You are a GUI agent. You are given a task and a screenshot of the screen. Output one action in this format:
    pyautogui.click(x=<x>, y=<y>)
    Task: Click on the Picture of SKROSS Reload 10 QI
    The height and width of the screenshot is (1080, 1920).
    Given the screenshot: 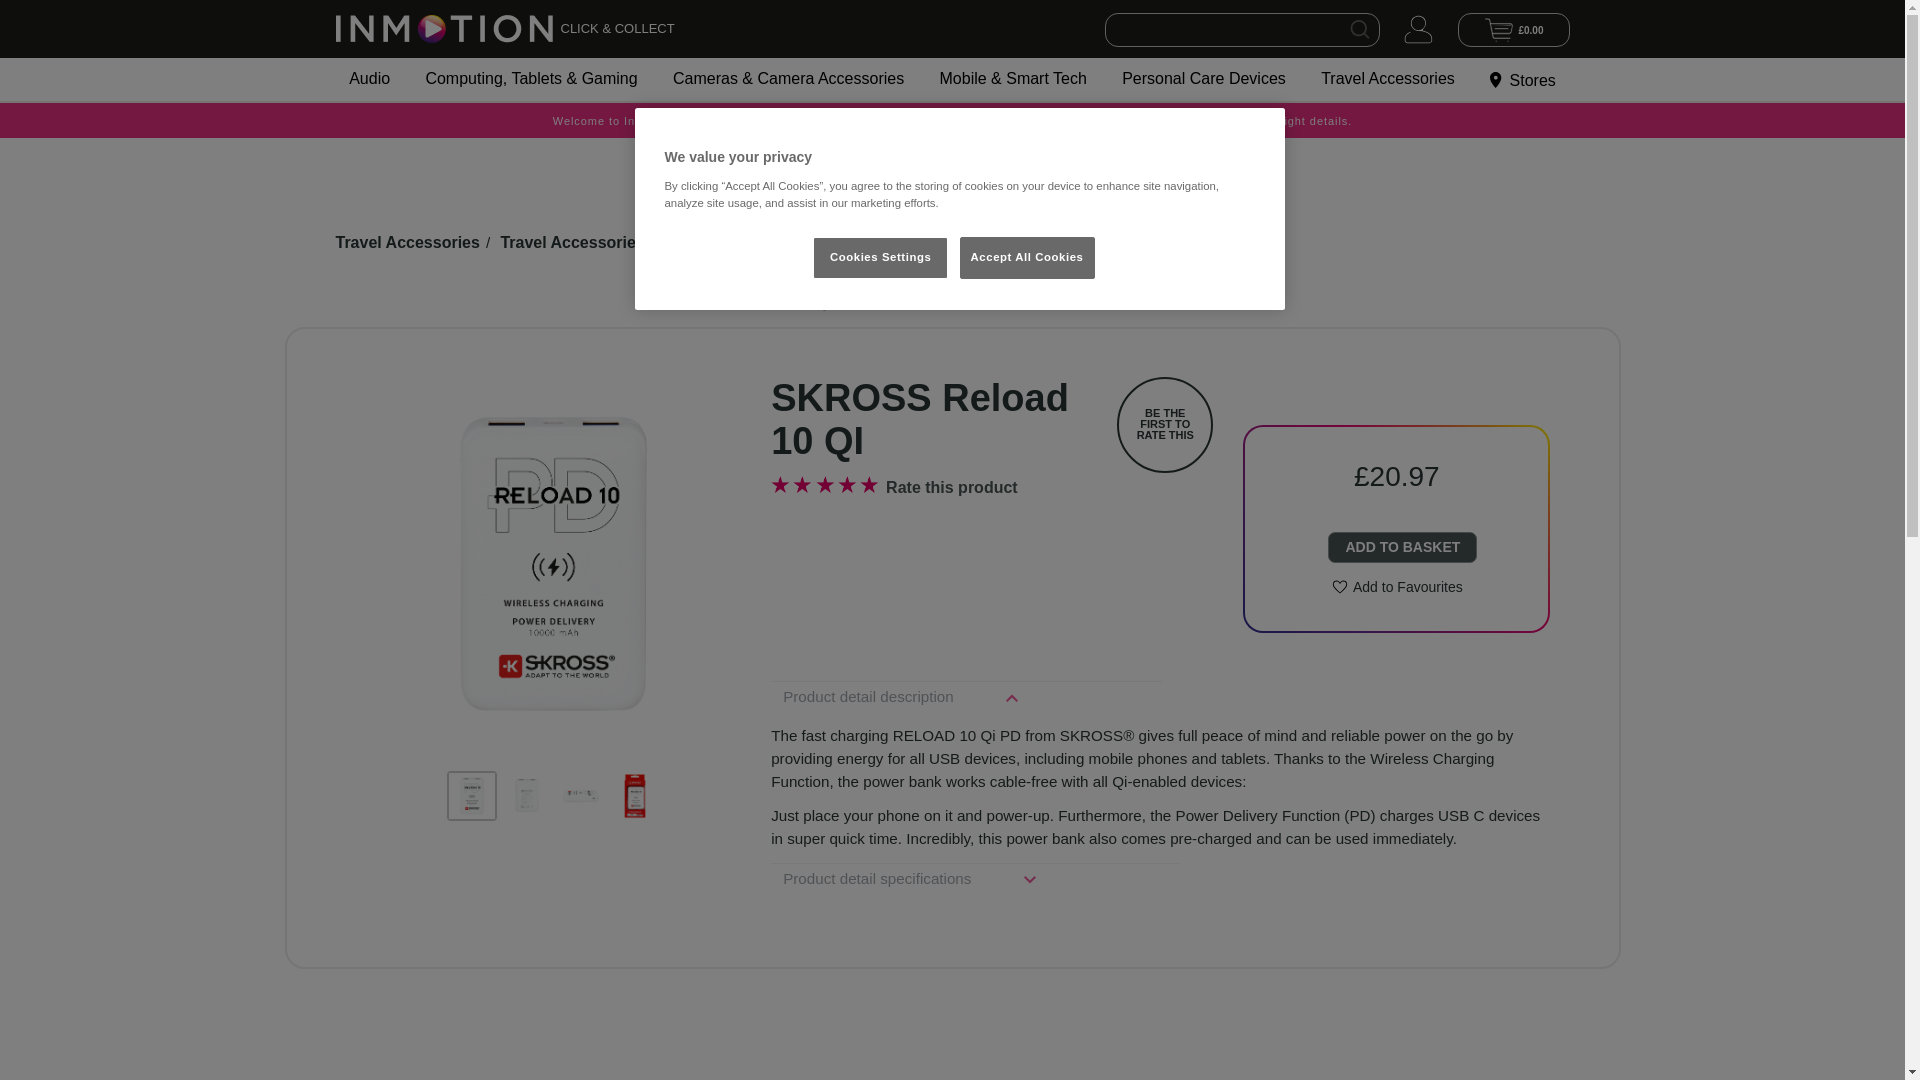 What is the action you would take?
    pyautogui.click(x=635, y=796)
    